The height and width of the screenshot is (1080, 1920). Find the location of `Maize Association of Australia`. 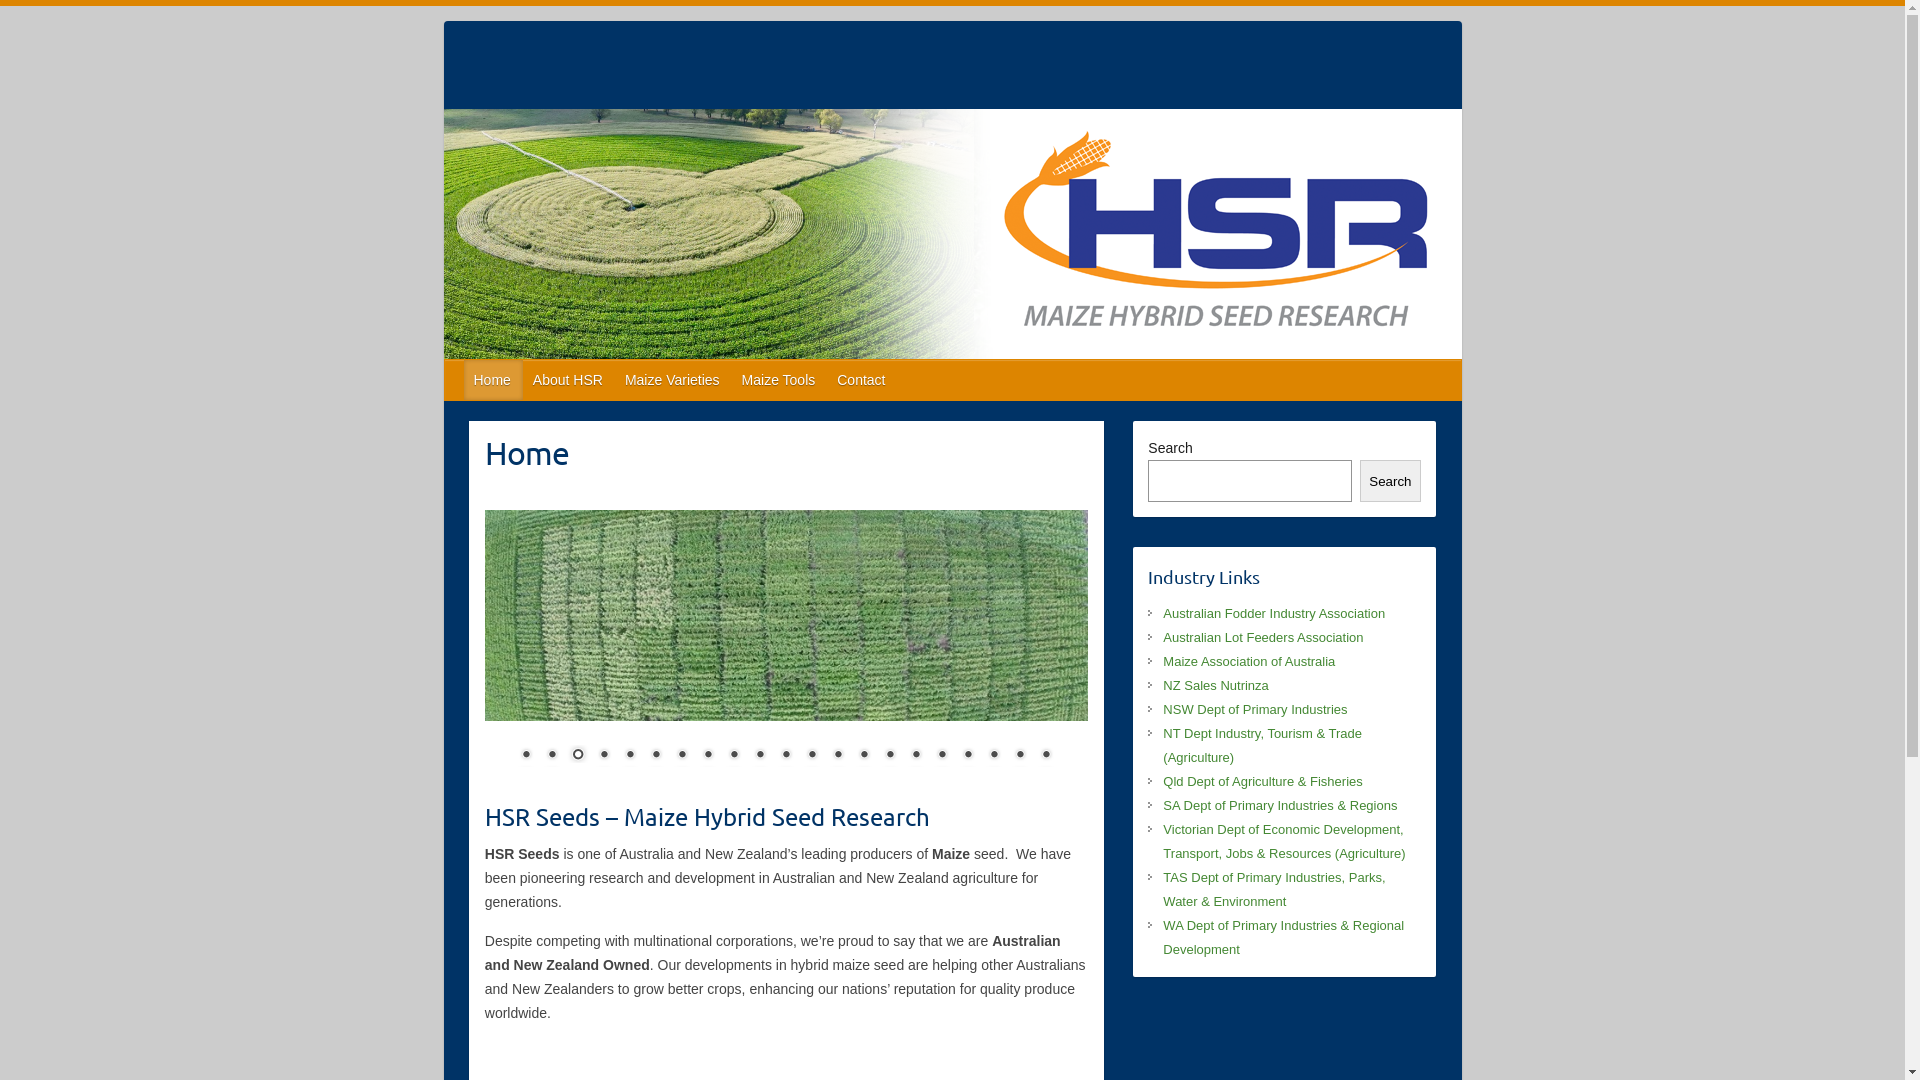

Maize Association of Australia is located at coordinates (1249, 662).